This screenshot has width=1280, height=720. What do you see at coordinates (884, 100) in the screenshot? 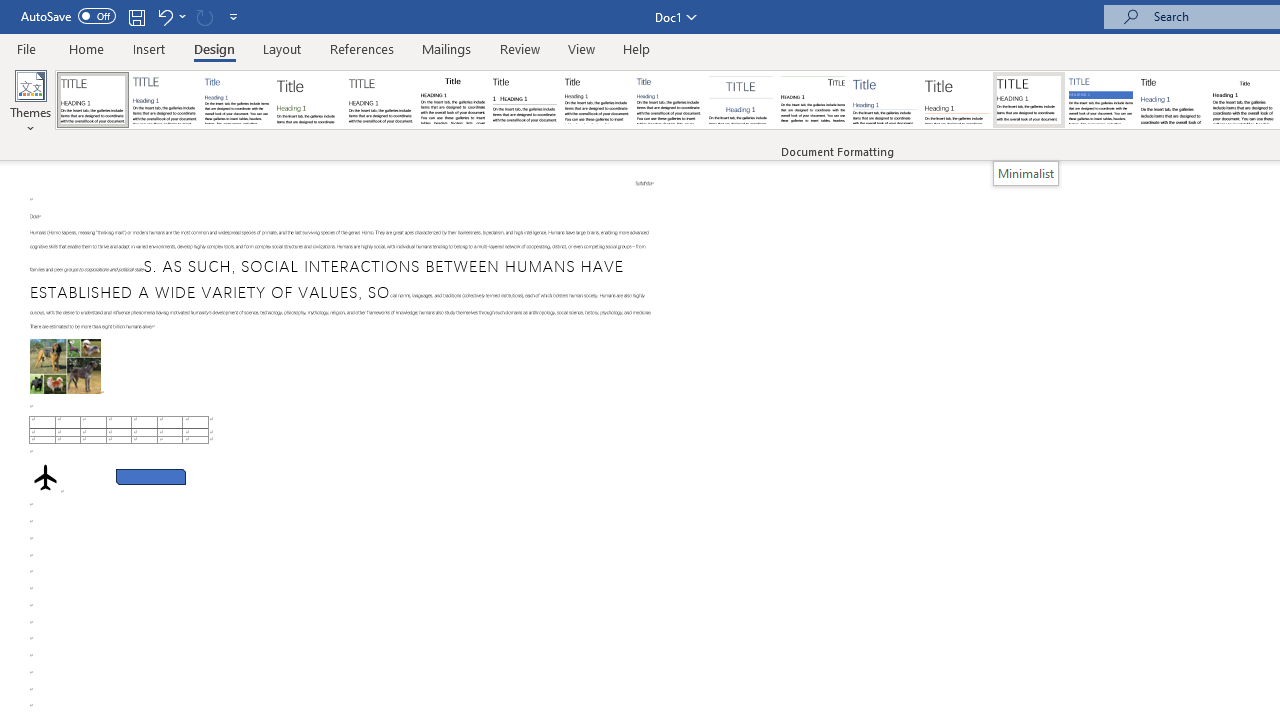
I see `Lines (Simple)` at bounding box center [884, 100].